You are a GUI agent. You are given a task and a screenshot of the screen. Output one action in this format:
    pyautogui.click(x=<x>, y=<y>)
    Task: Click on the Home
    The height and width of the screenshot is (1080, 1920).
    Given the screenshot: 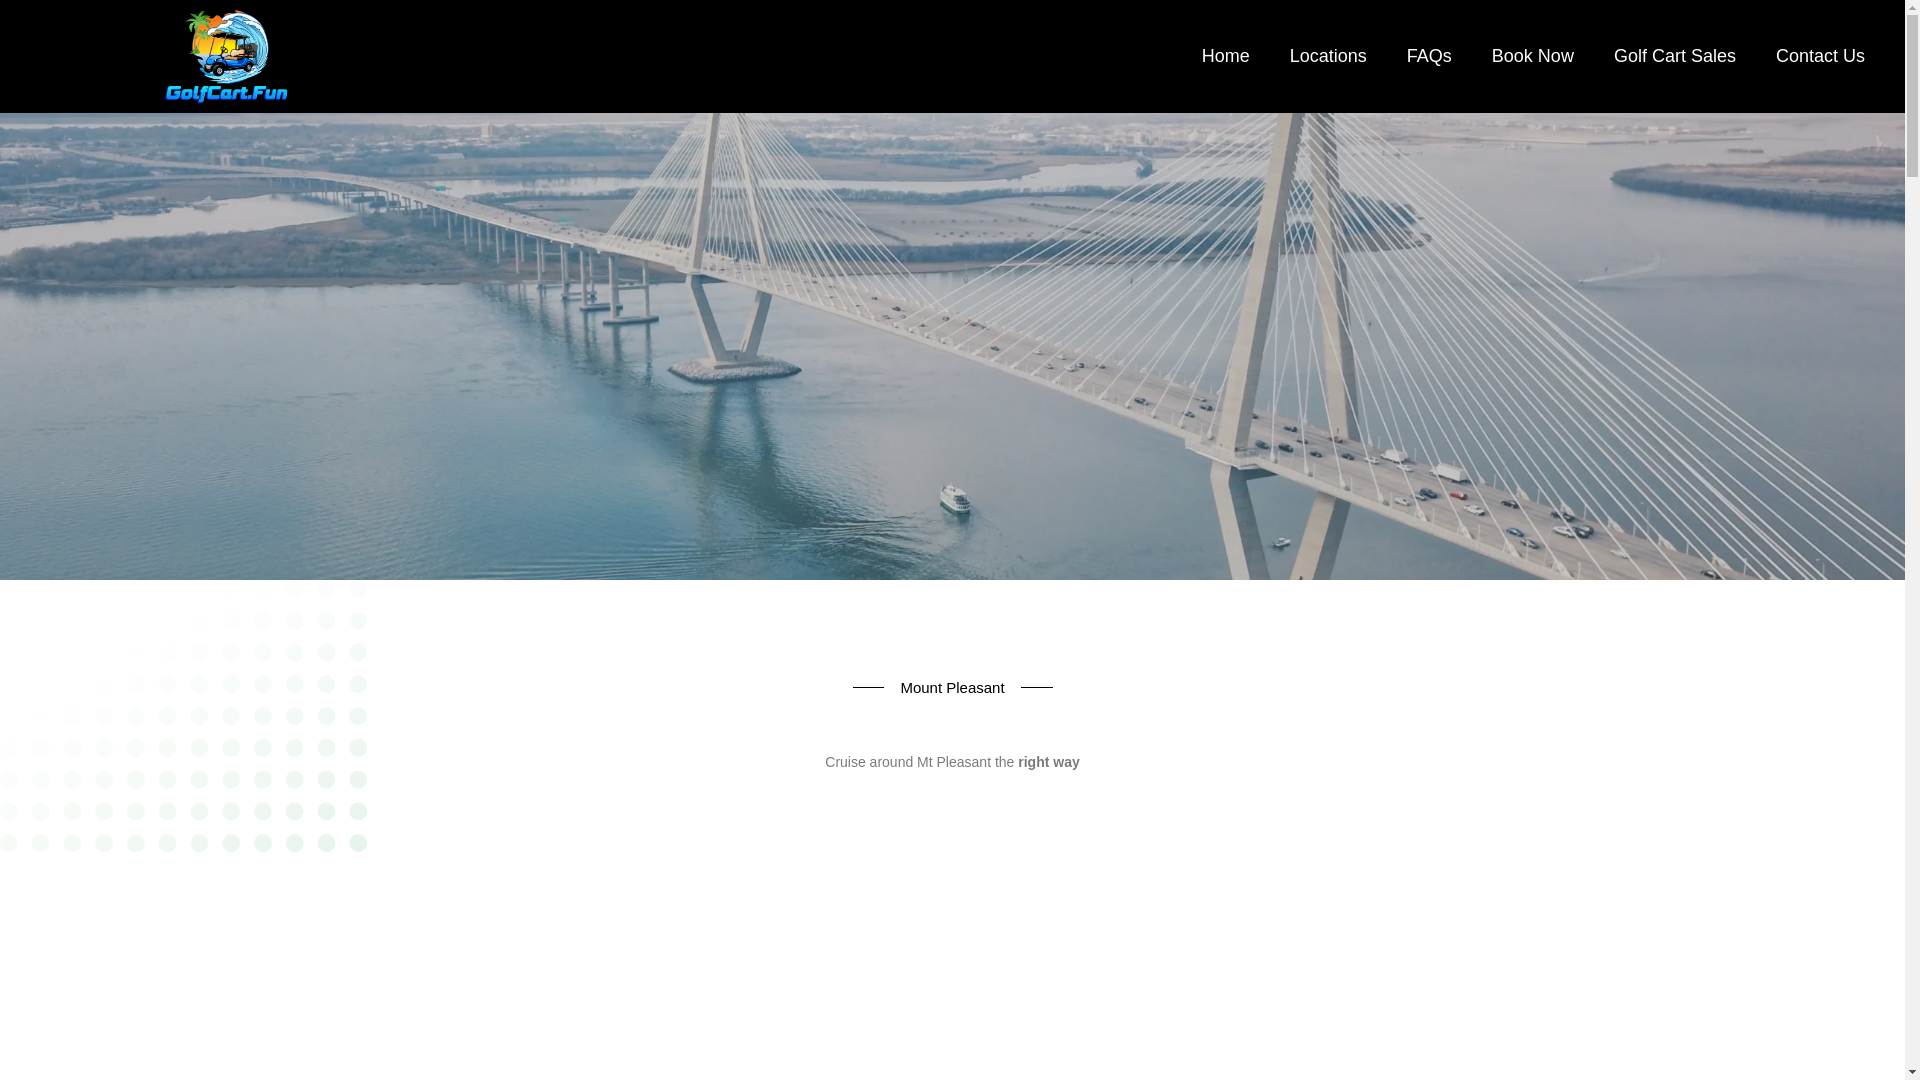 What is the action you would take?
    pyautogui.click(x=1226, y=56)
    